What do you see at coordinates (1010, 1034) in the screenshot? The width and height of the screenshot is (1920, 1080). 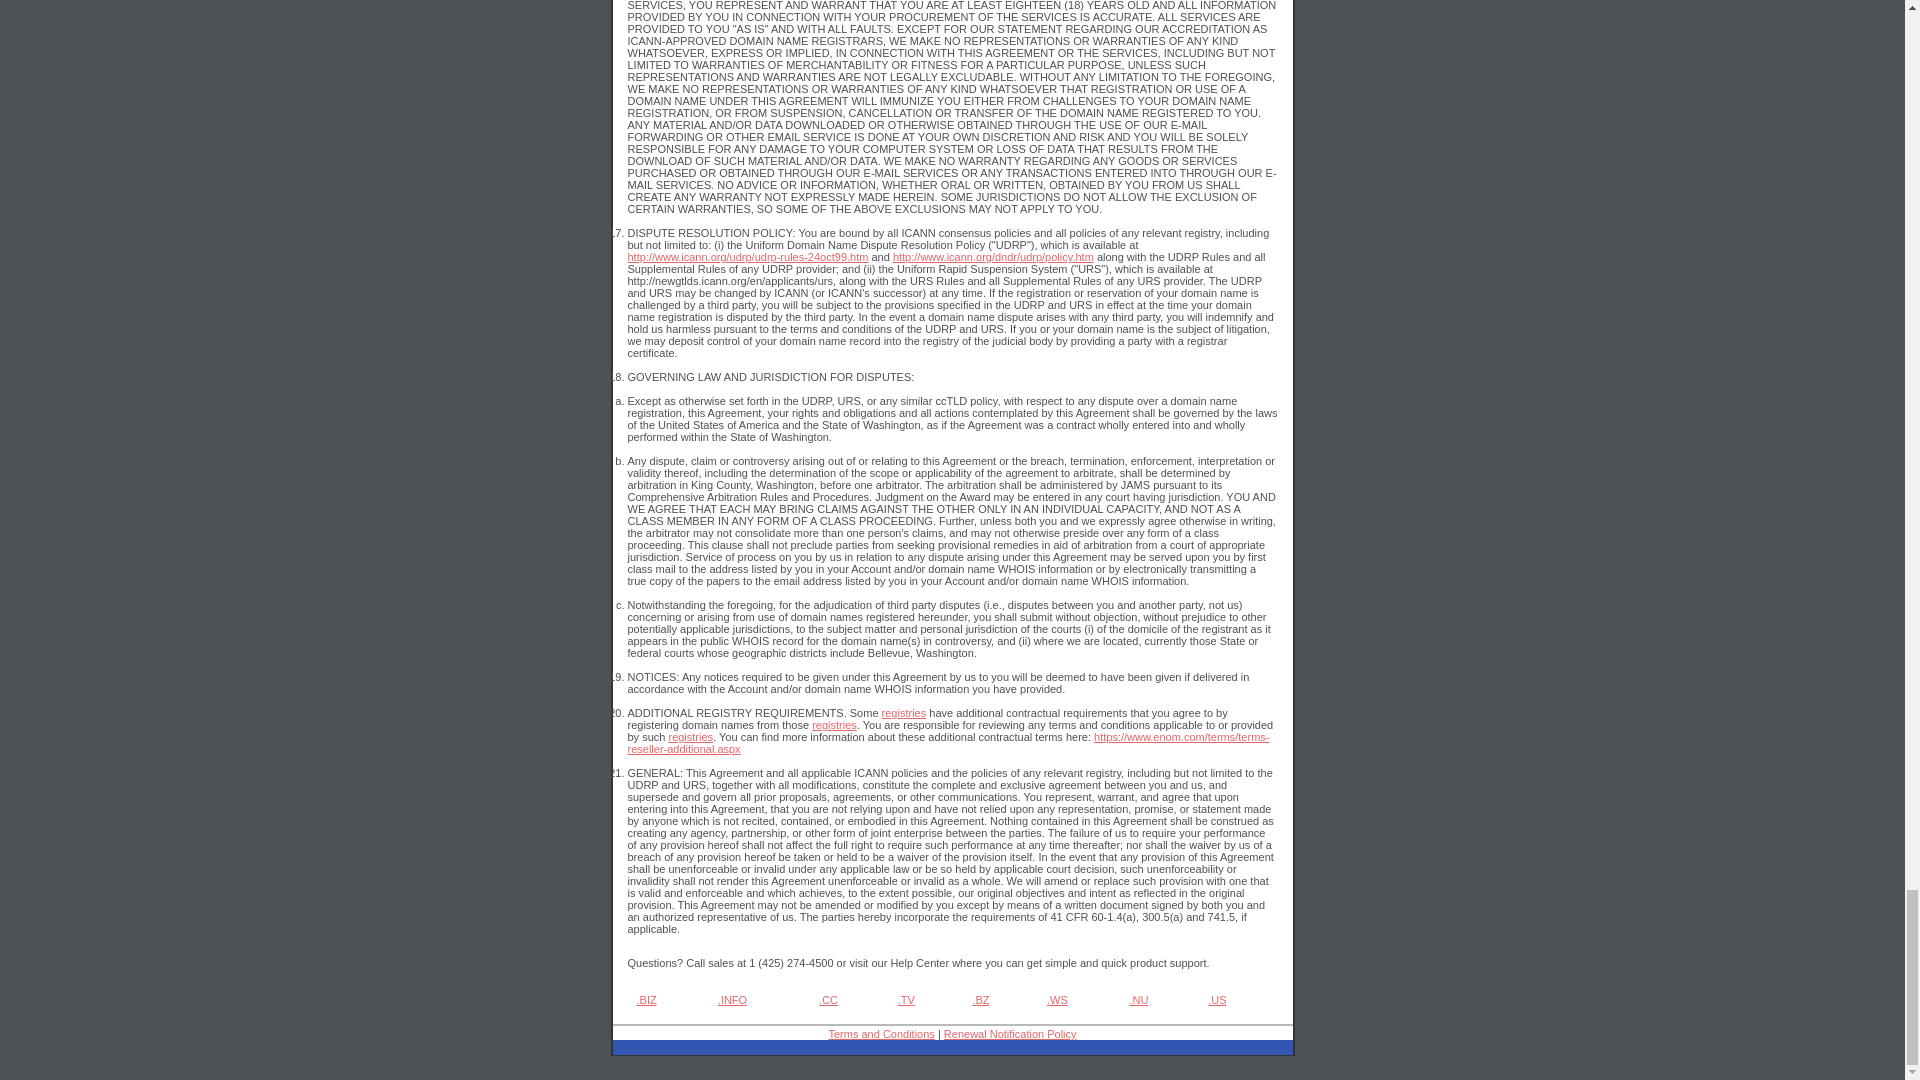 I see `Renewal Notification Policy` at bounding box center [1010, 1034].